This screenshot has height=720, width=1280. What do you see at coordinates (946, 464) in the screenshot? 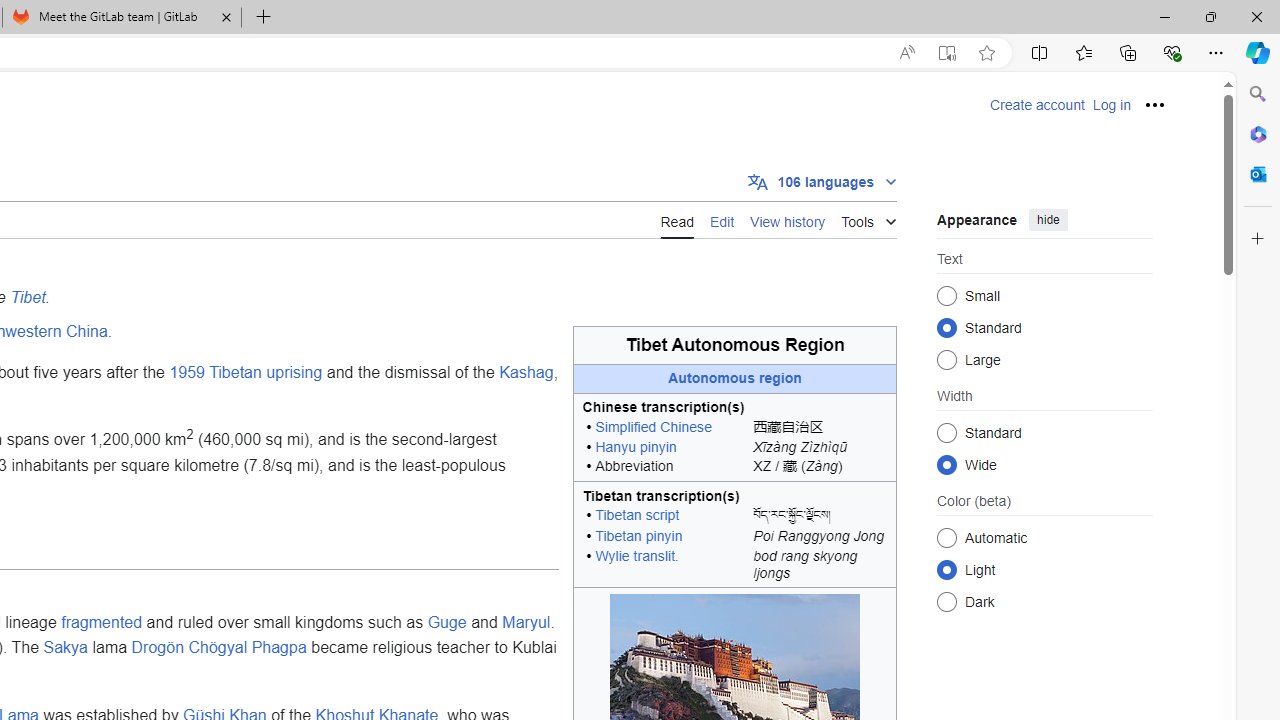
I see `Wide` at bounding box center [946, 464].